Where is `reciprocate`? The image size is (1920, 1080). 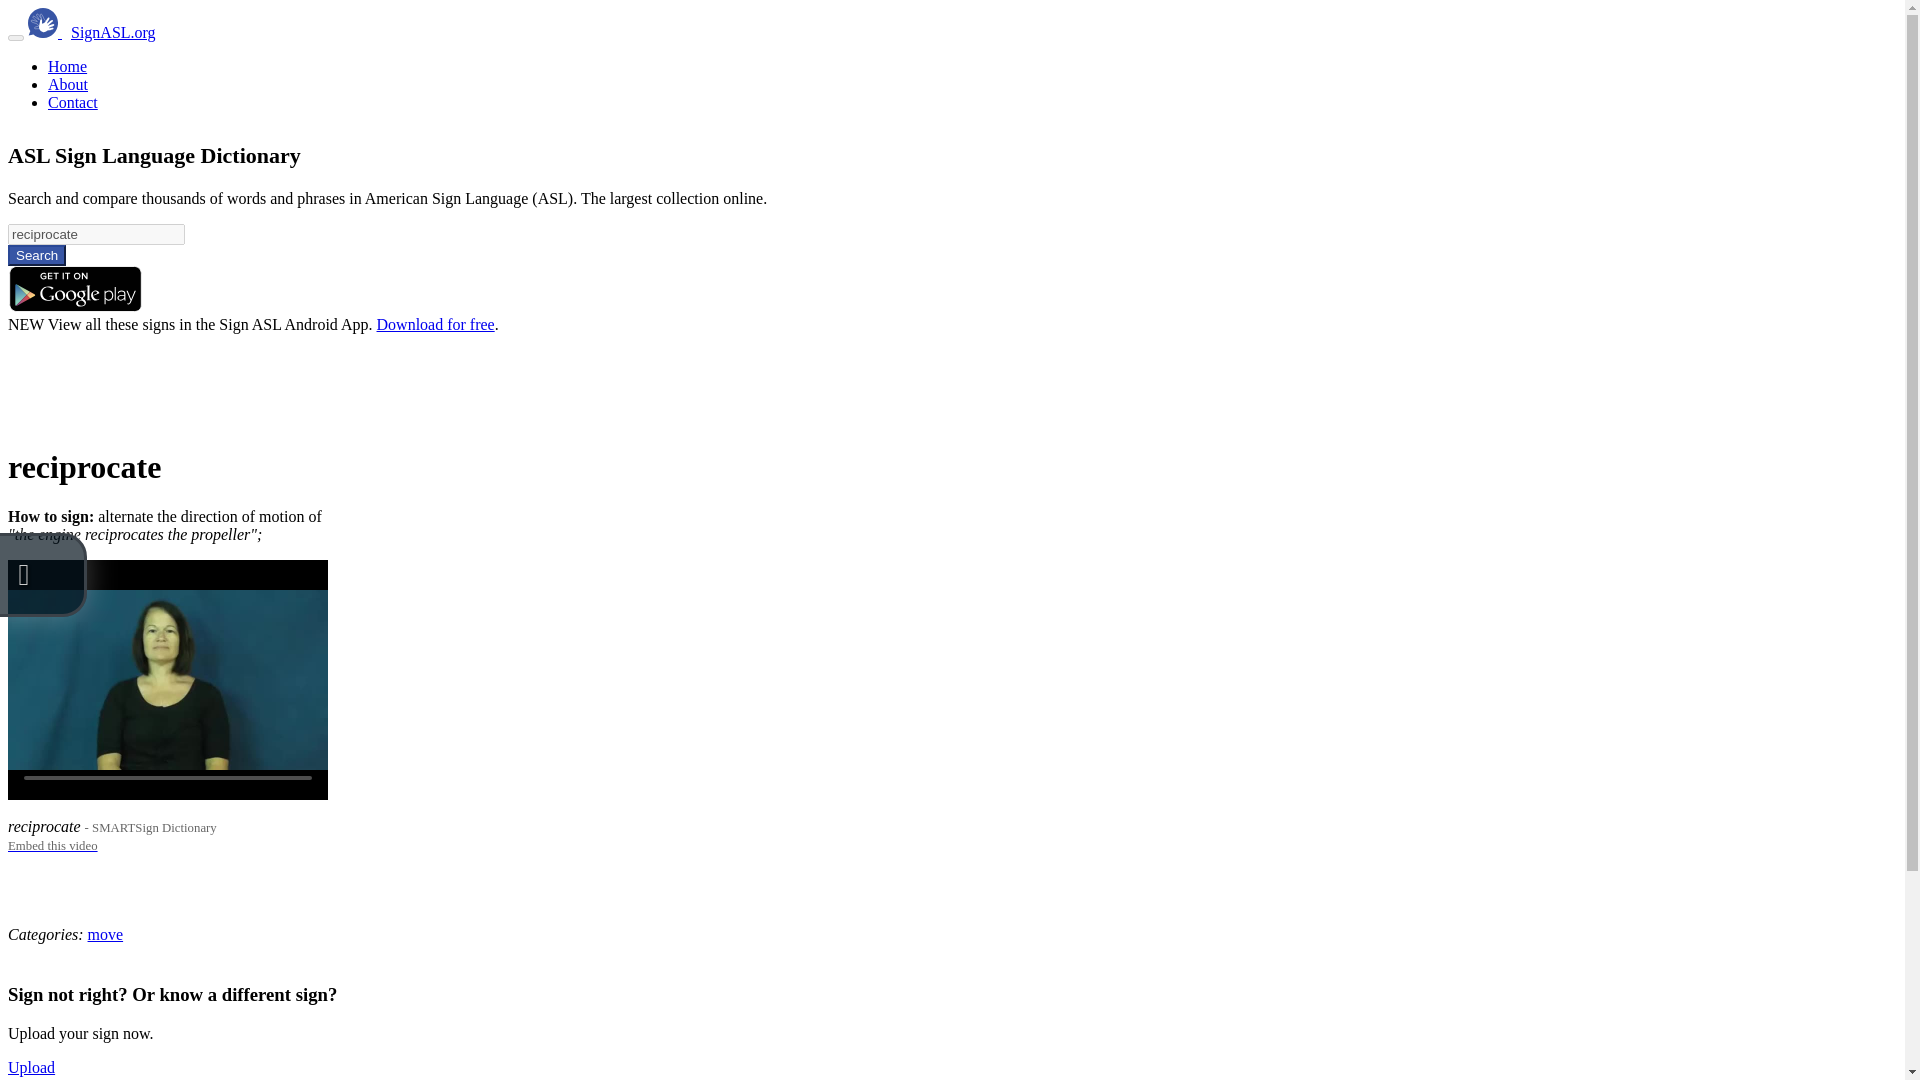
reciprocate is located at coordinates (96, 234).